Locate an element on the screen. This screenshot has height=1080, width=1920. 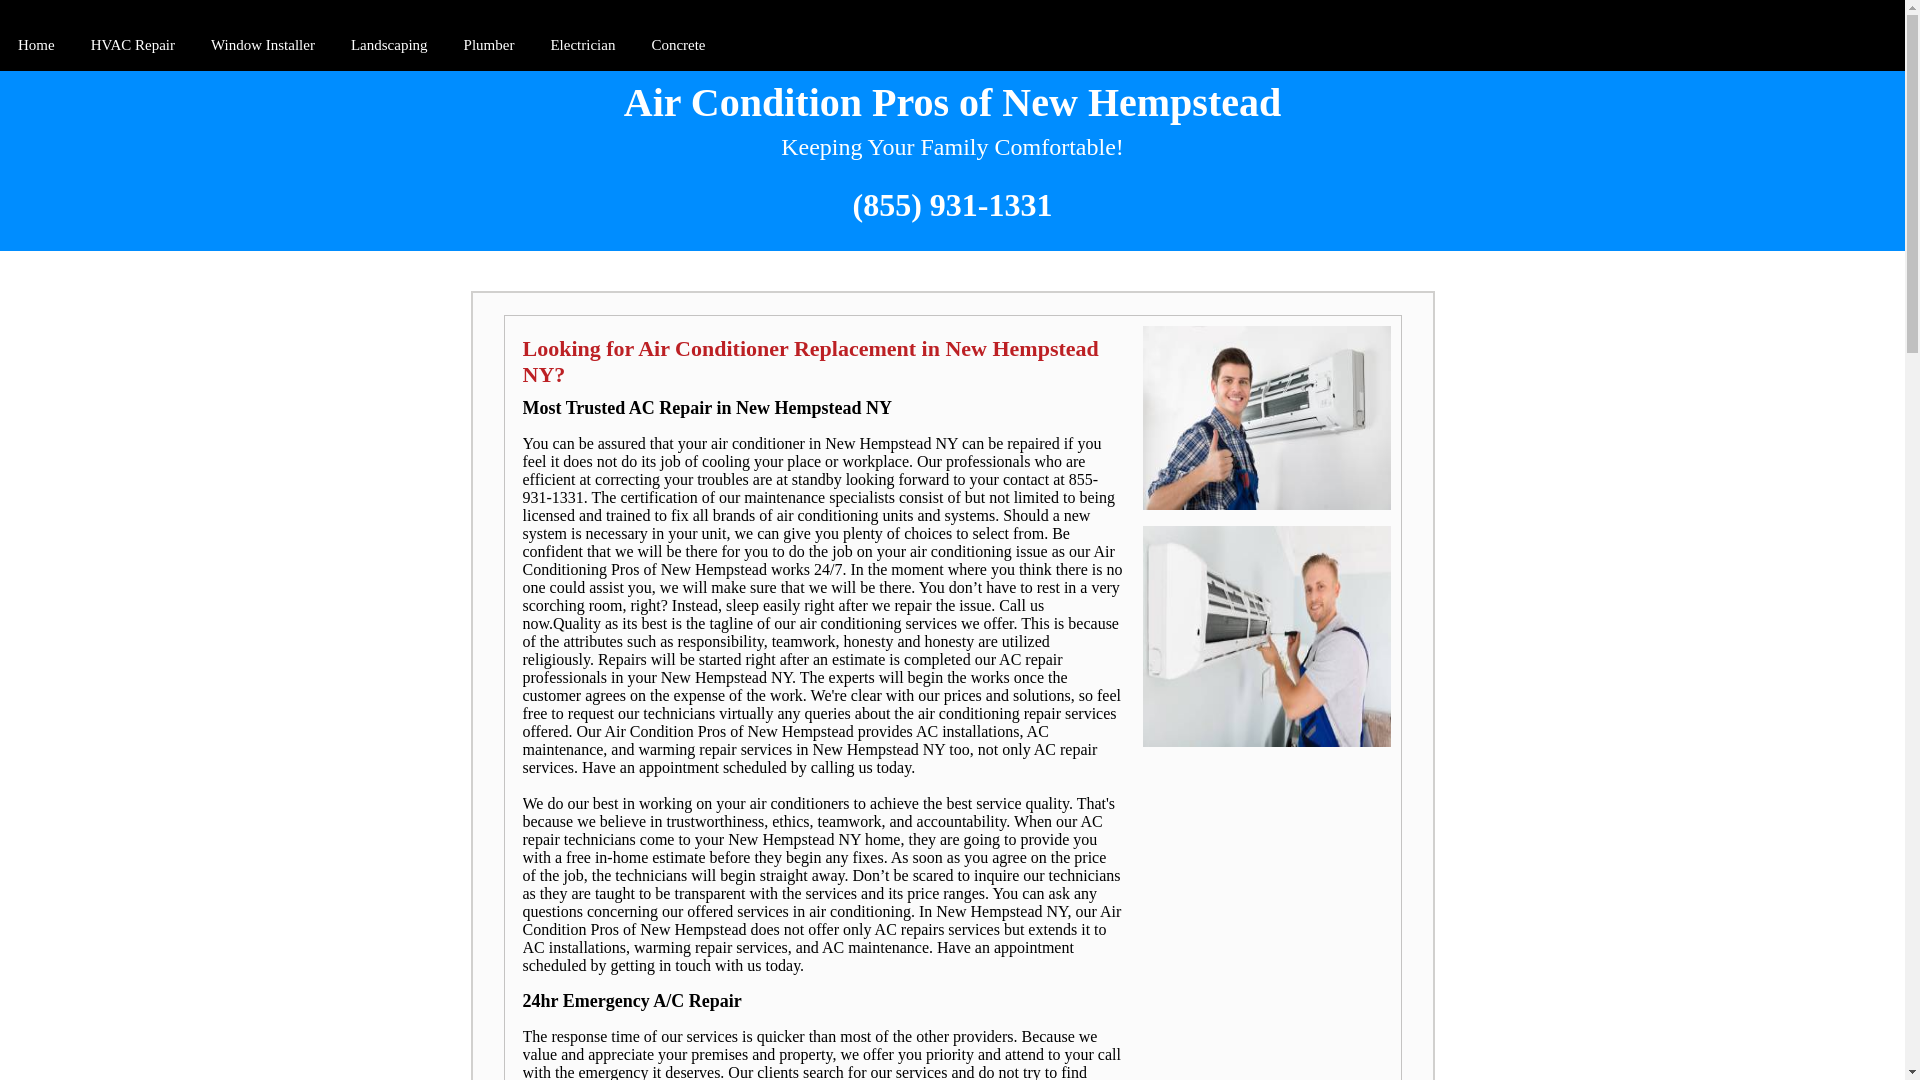
Landscaping is located at coordinates (389, 46).